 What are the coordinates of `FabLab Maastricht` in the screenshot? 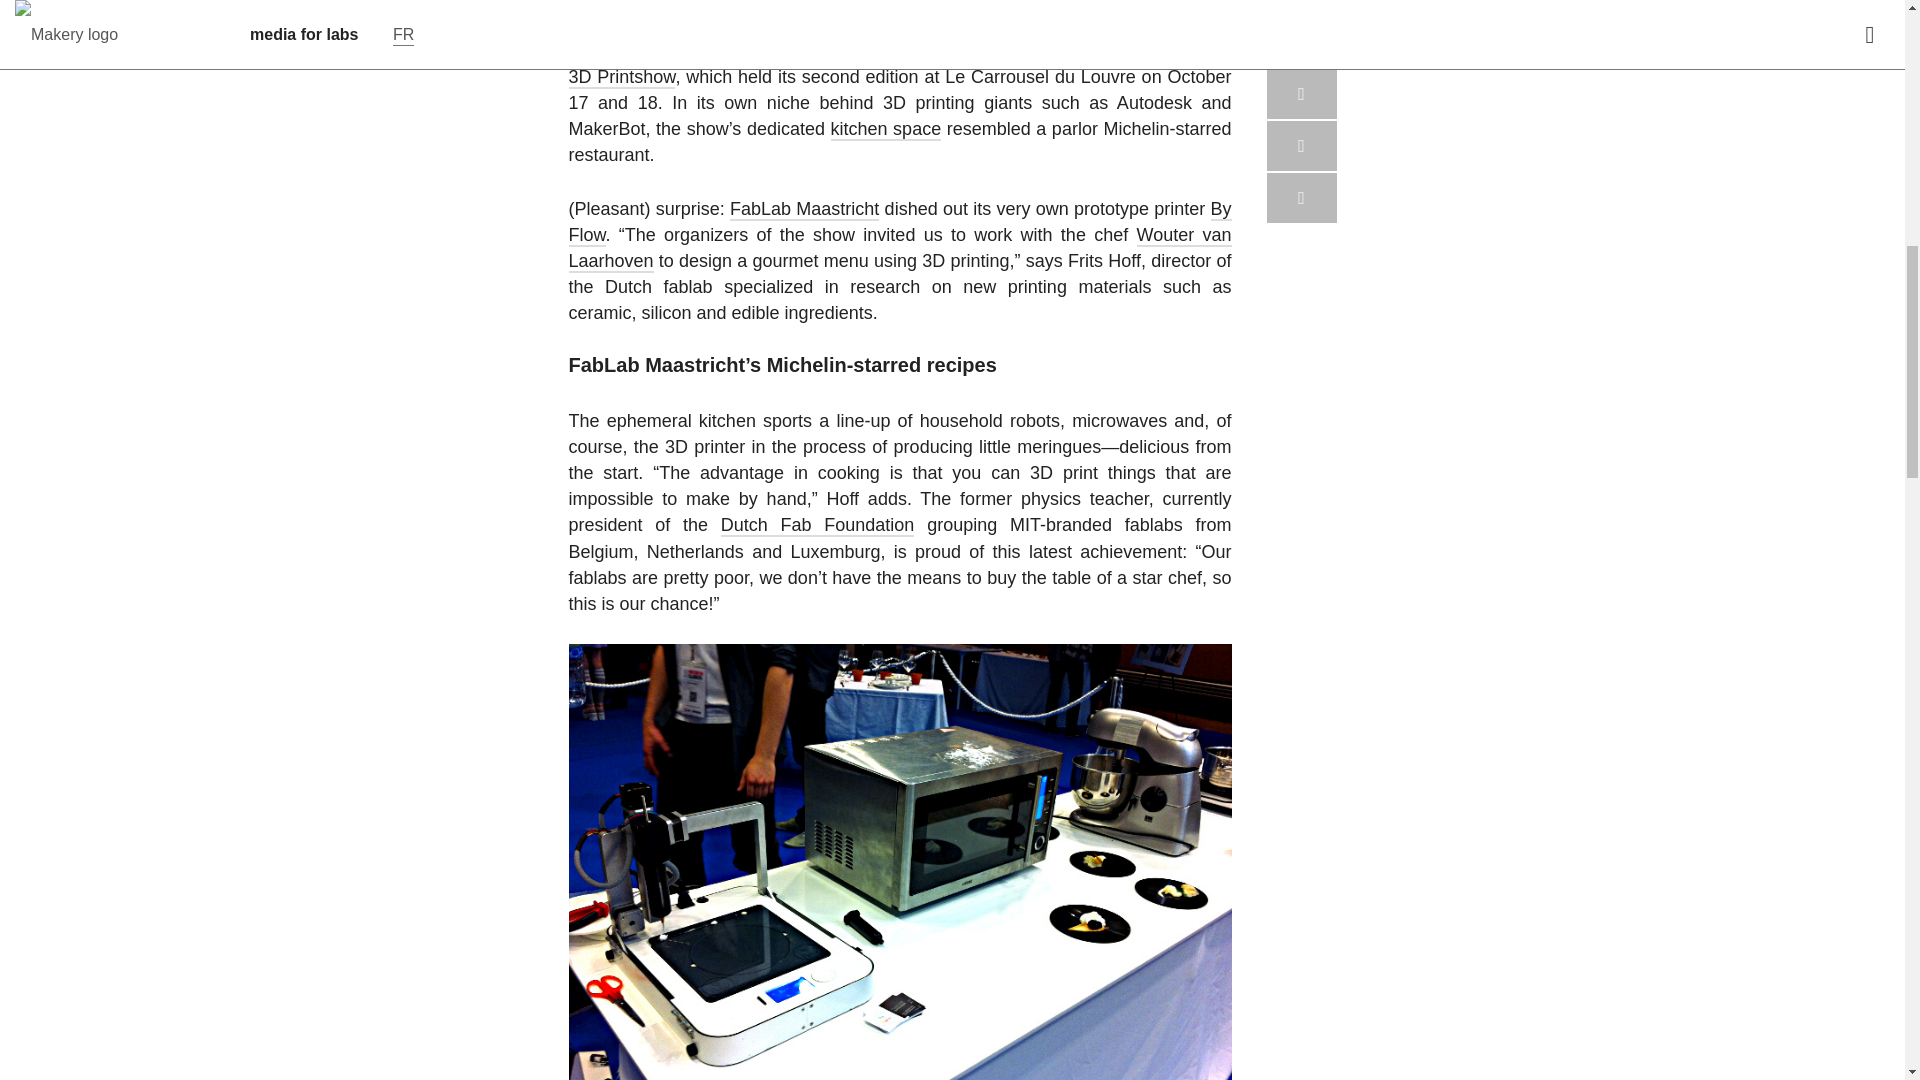 It's located at (804, 210).